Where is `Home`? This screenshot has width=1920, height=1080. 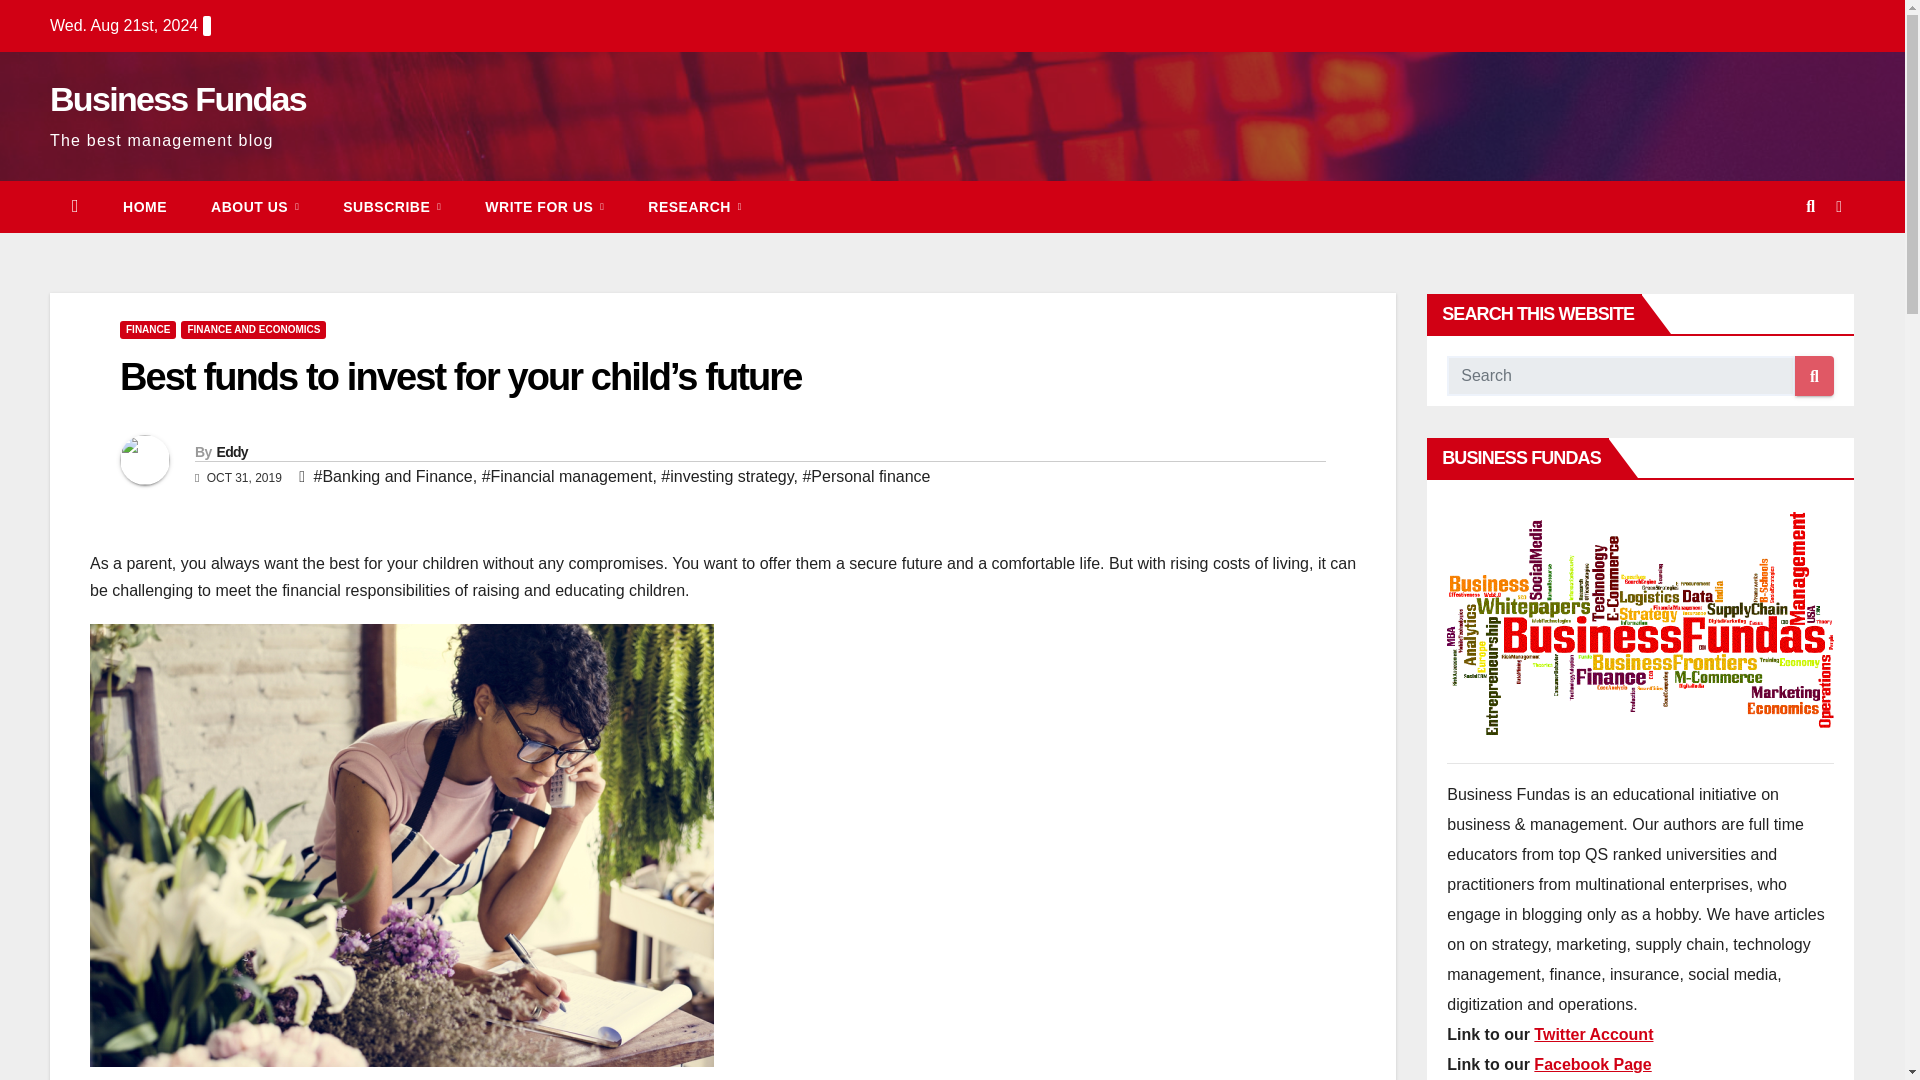
Home is located at coordinates (144, 207).